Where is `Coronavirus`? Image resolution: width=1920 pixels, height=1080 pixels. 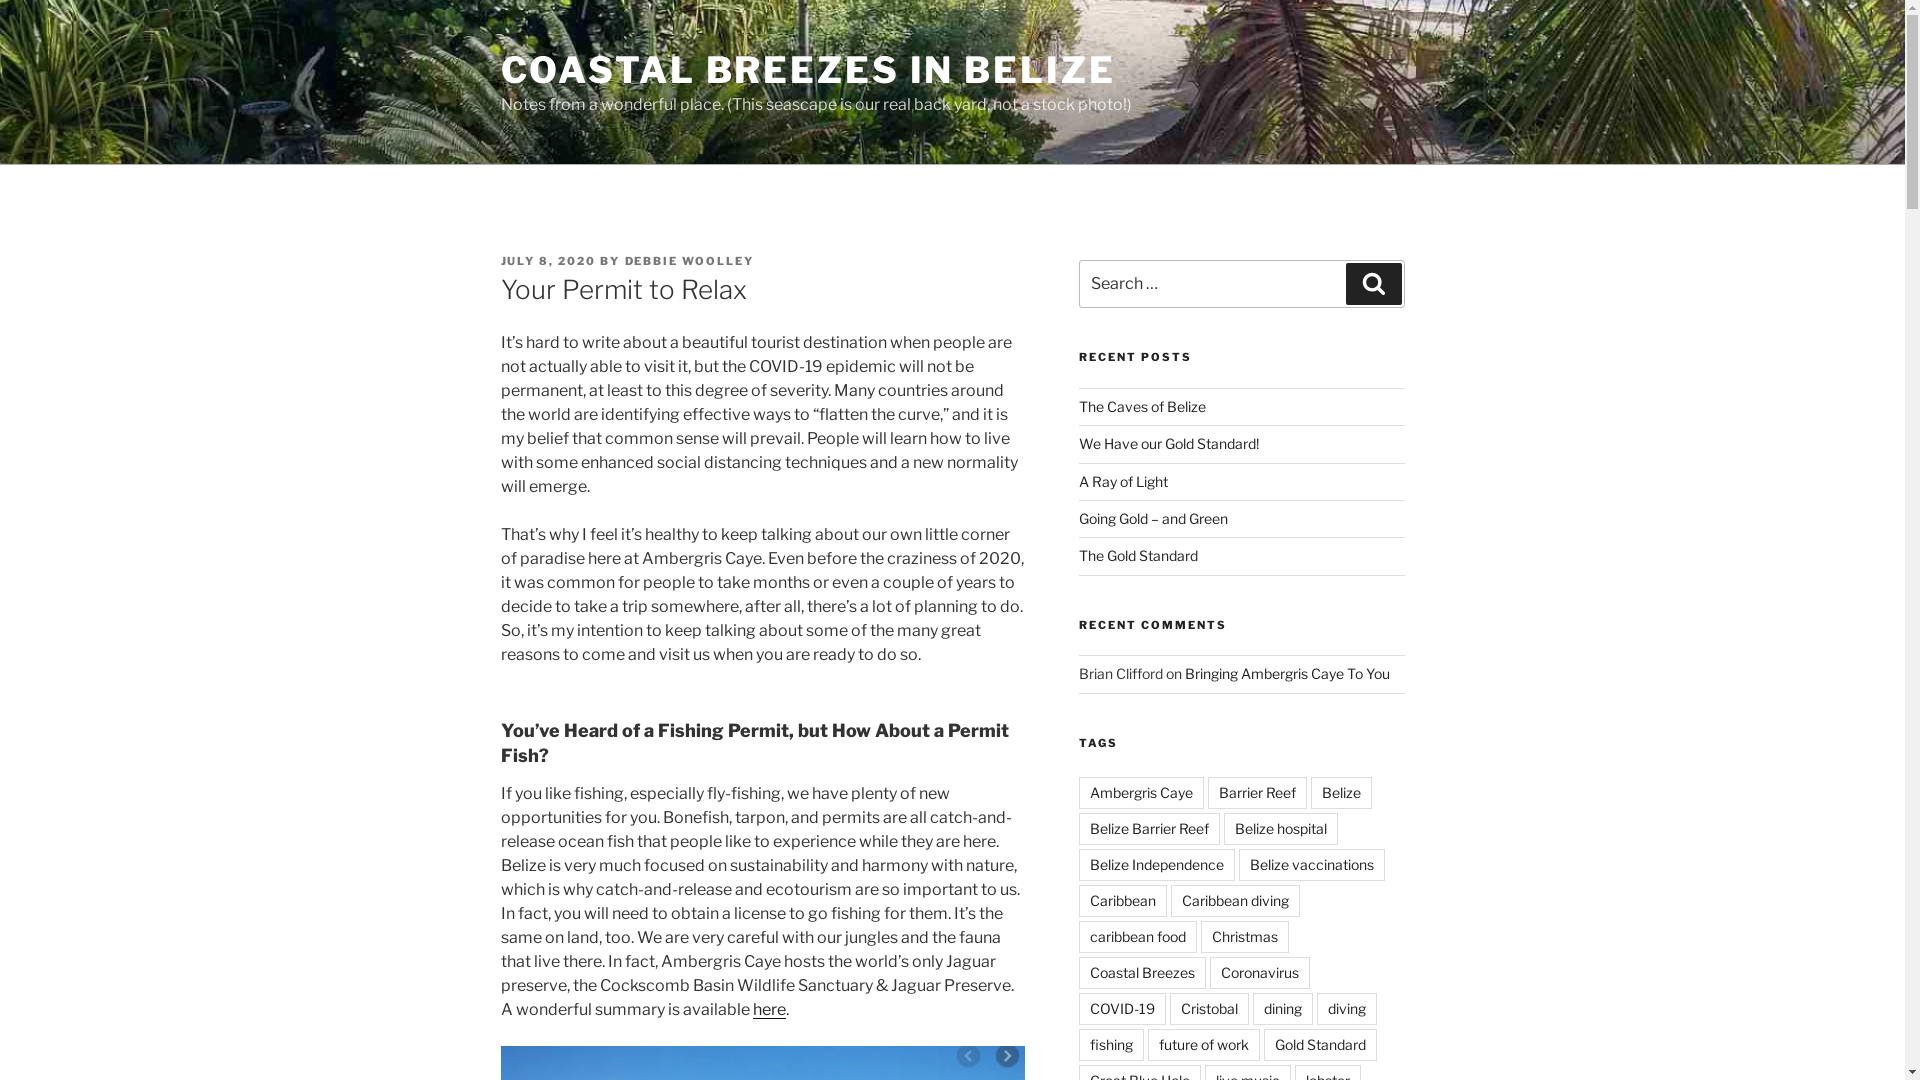 Coronavirus is located at coordinates (1260, 973).